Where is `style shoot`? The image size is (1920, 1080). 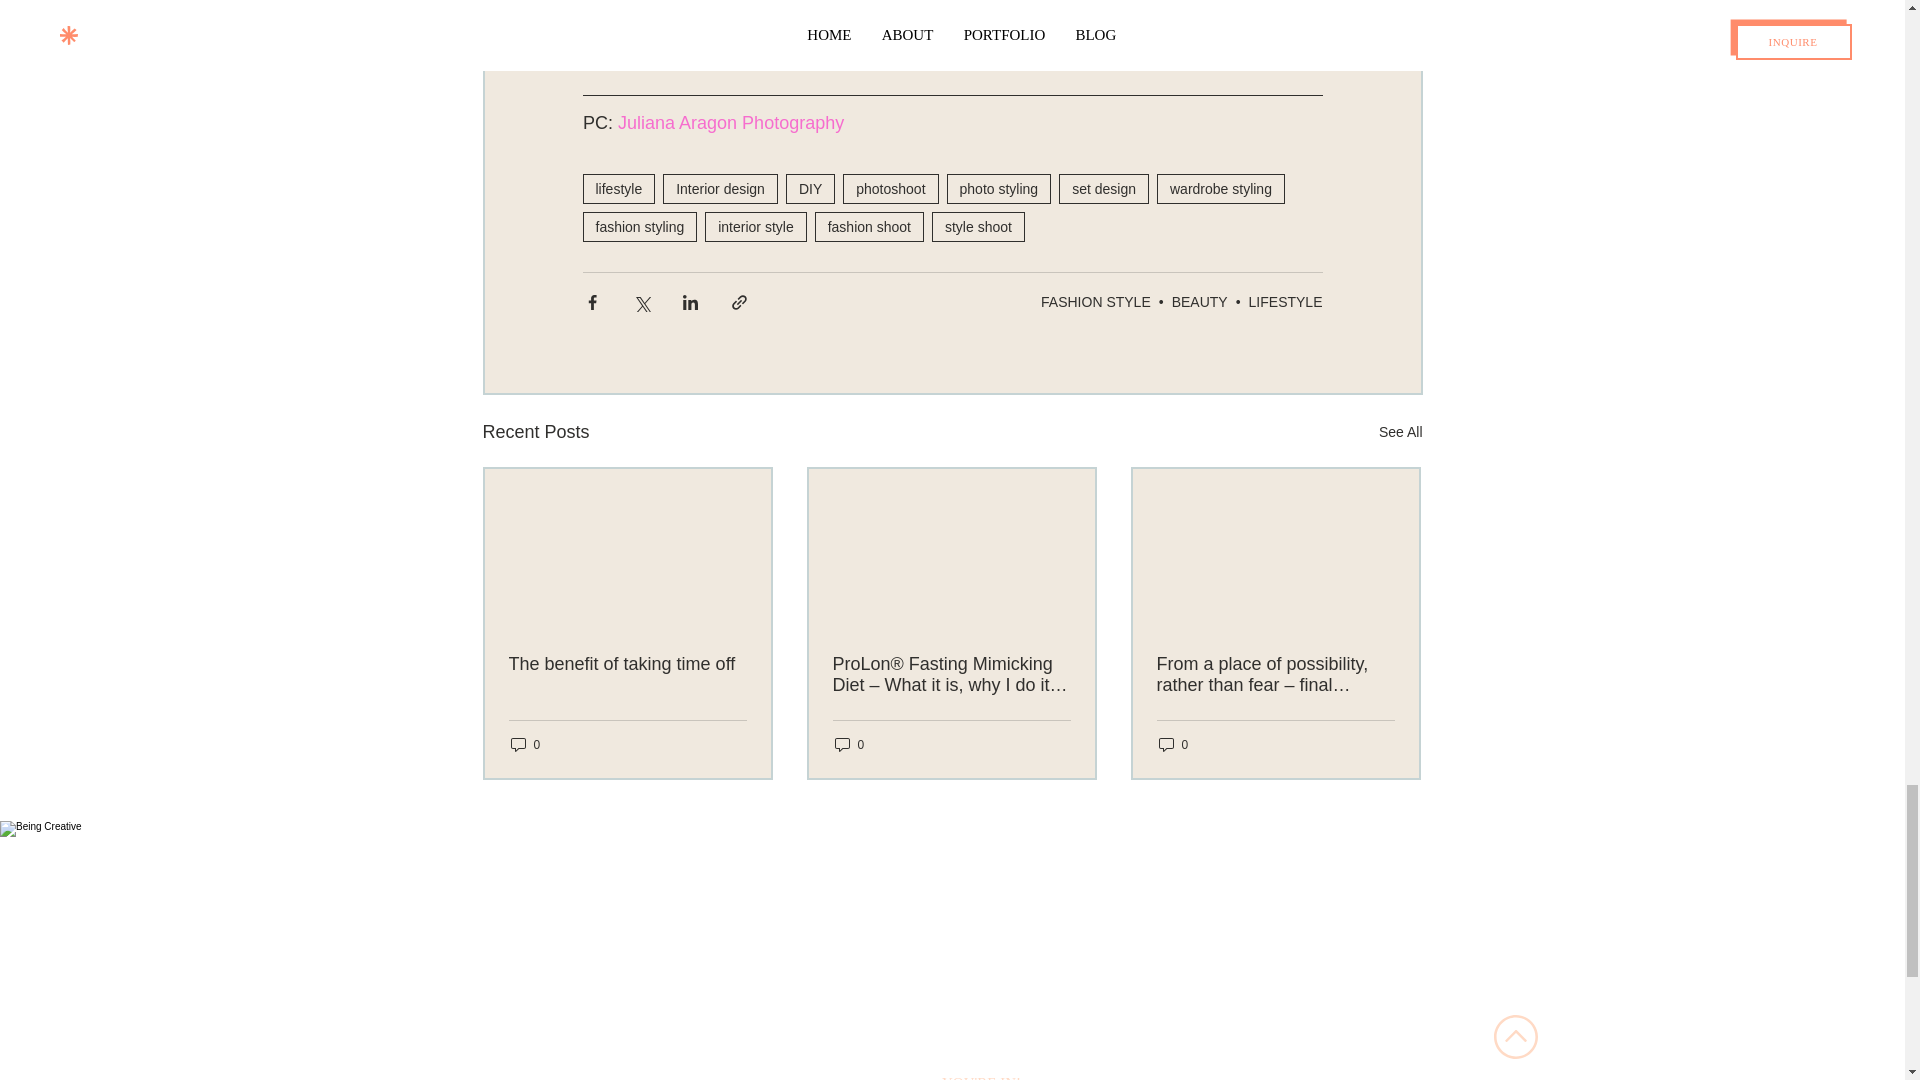 style shoot is located at coordinates (978, 226).